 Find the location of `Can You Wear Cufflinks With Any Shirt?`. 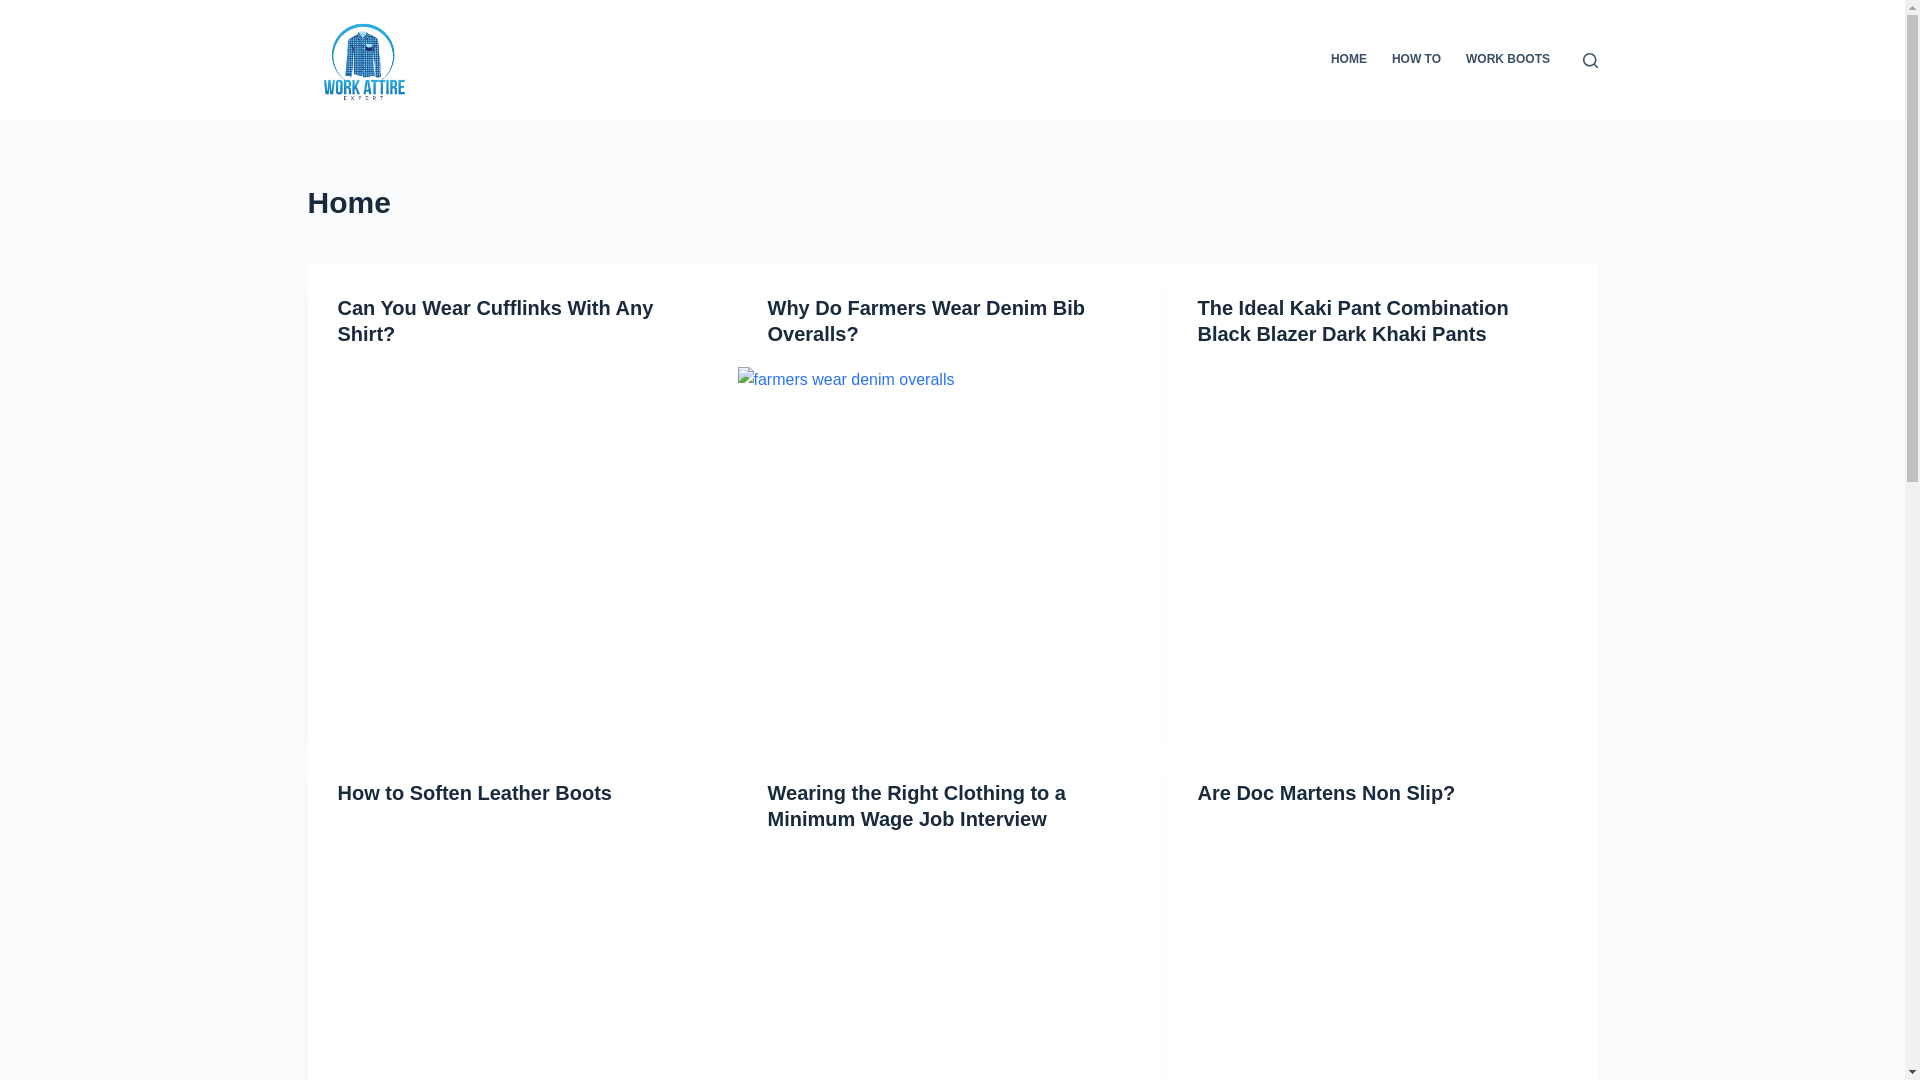

Can You Wear Cufflinks With Any Shirt? is located at coordinates (496, 320).